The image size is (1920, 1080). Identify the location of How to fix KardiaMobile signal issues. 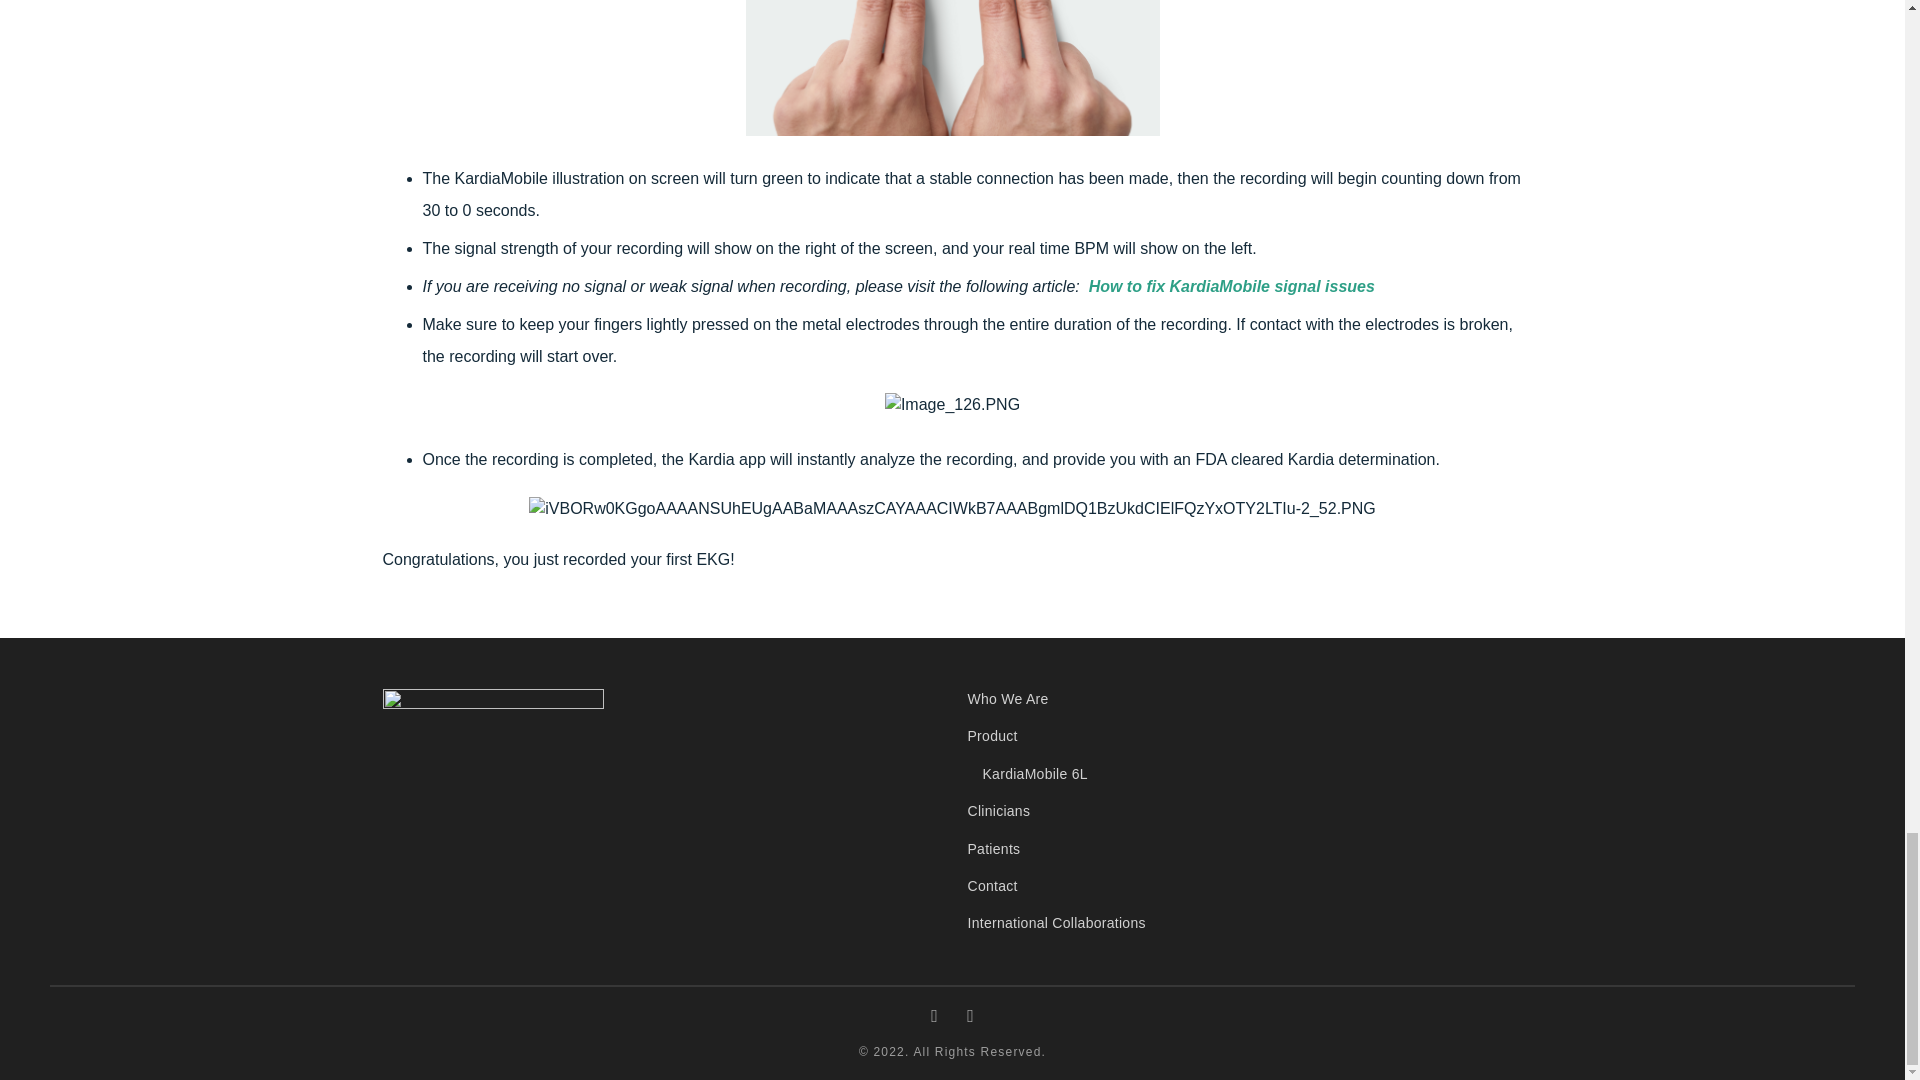
(1231, 286).